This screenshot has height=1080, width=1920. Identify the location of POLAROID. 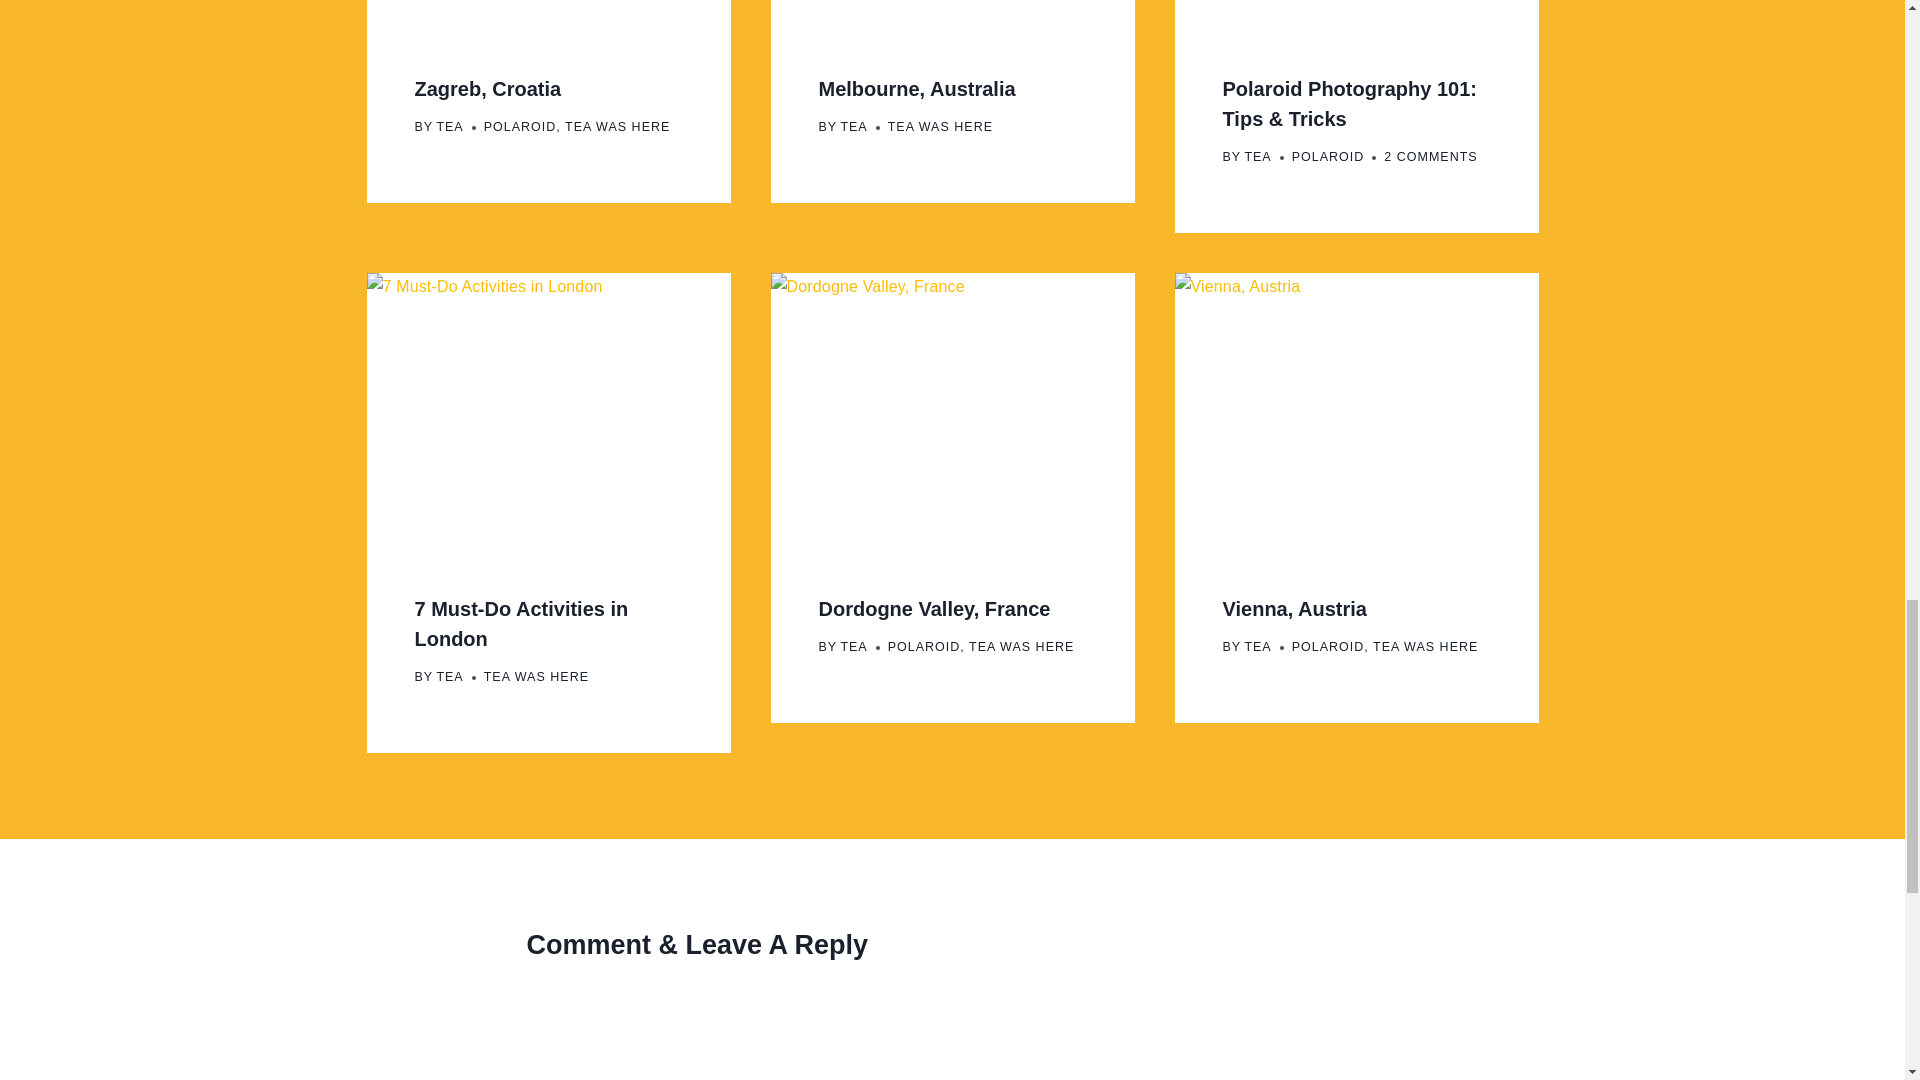
(1328, 647).